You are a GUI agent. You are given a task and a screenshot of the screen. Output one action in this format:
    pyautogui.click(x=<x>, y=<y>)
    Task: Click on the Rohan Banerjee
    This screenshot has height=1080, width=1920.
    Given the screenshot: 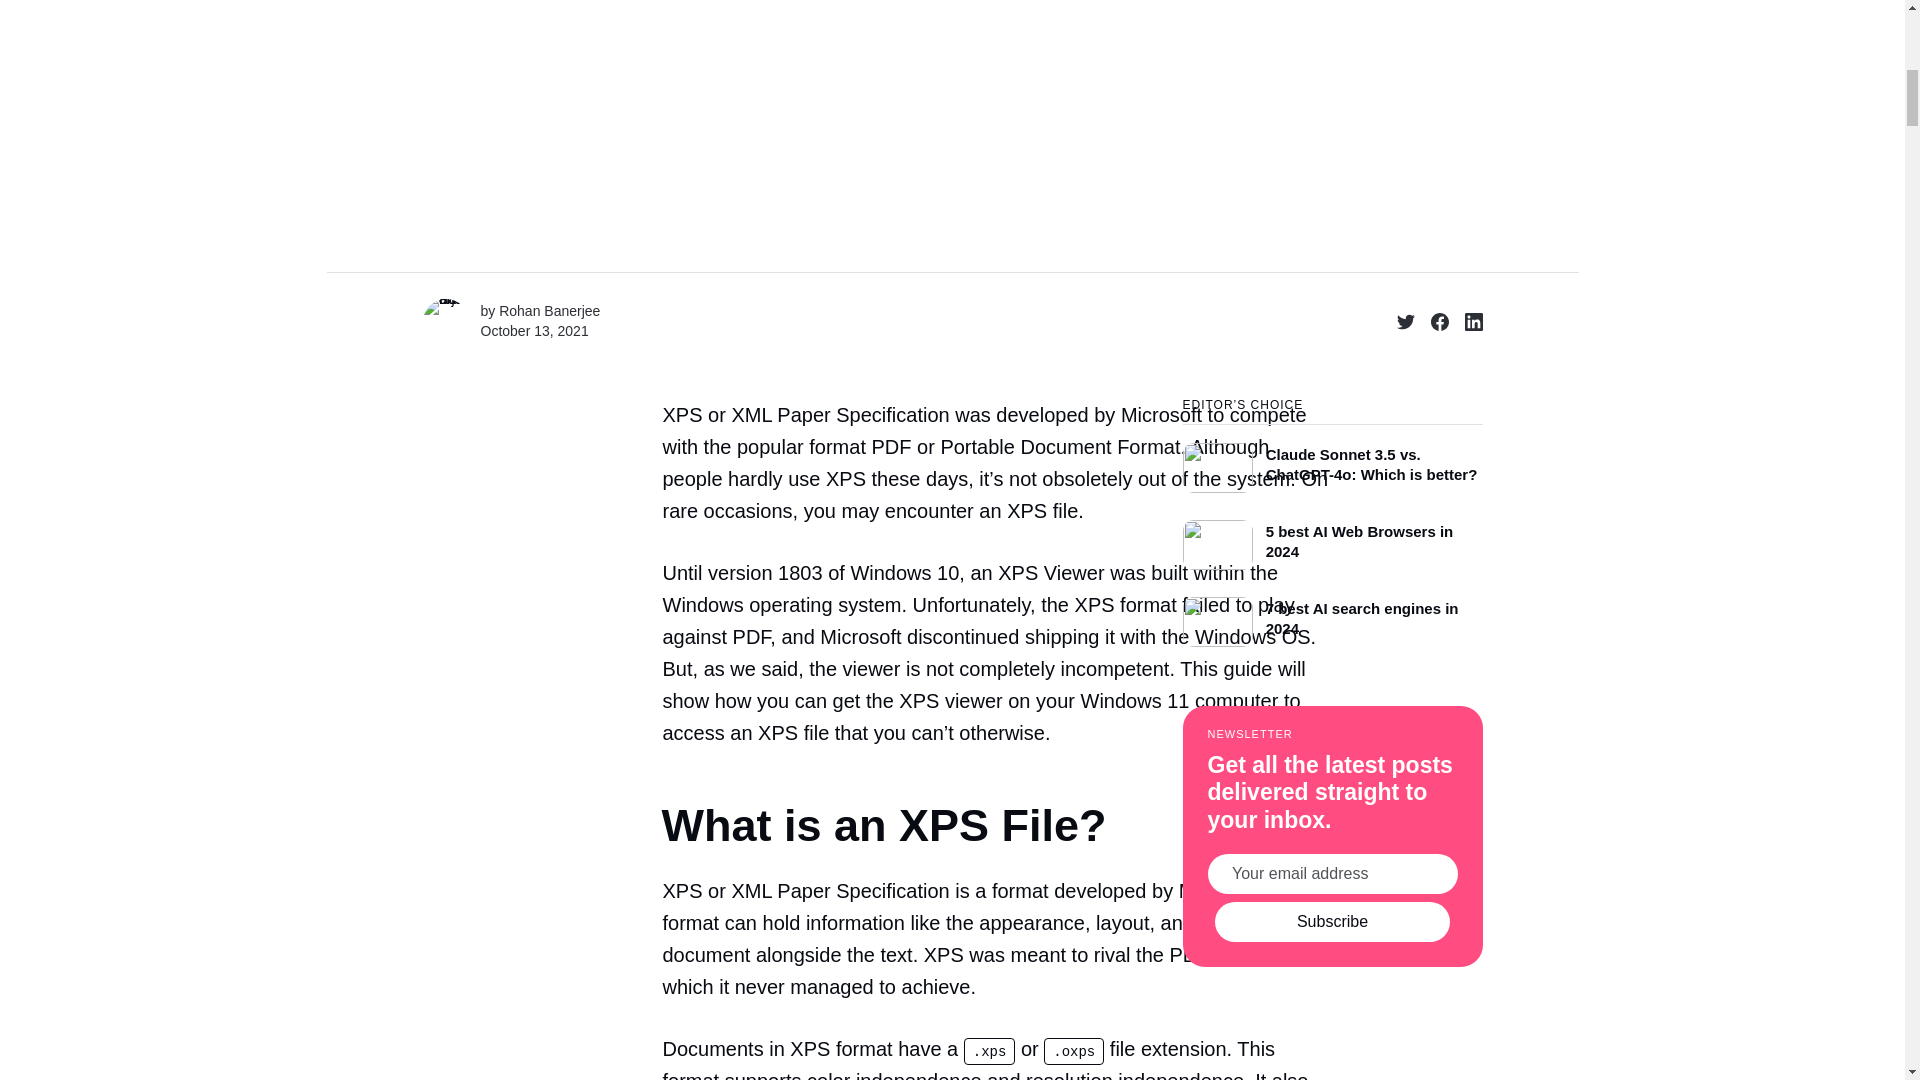 What is the action you would take?
    pyautogui.click(x=549, y=310)
    